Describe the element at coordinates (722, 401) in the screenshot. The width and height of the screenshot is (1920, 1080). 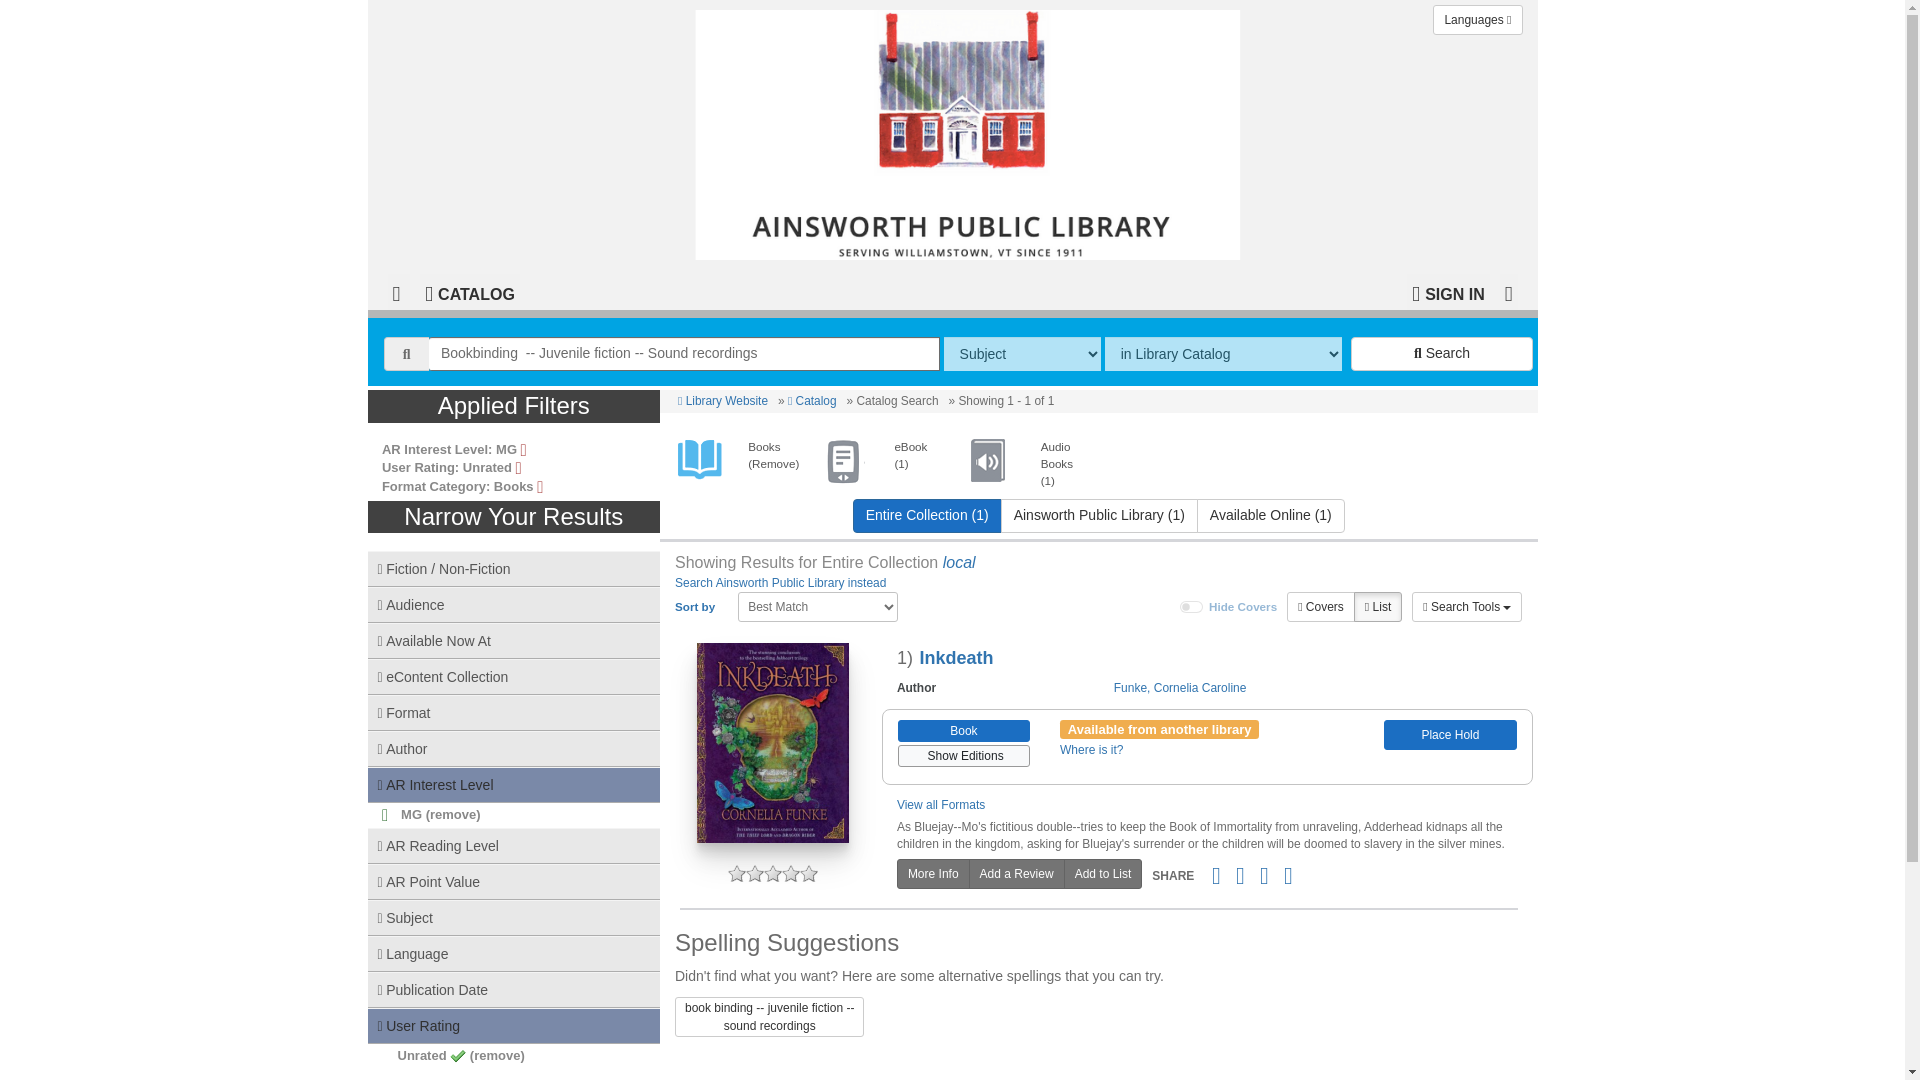
I see `Library Website` at that location.